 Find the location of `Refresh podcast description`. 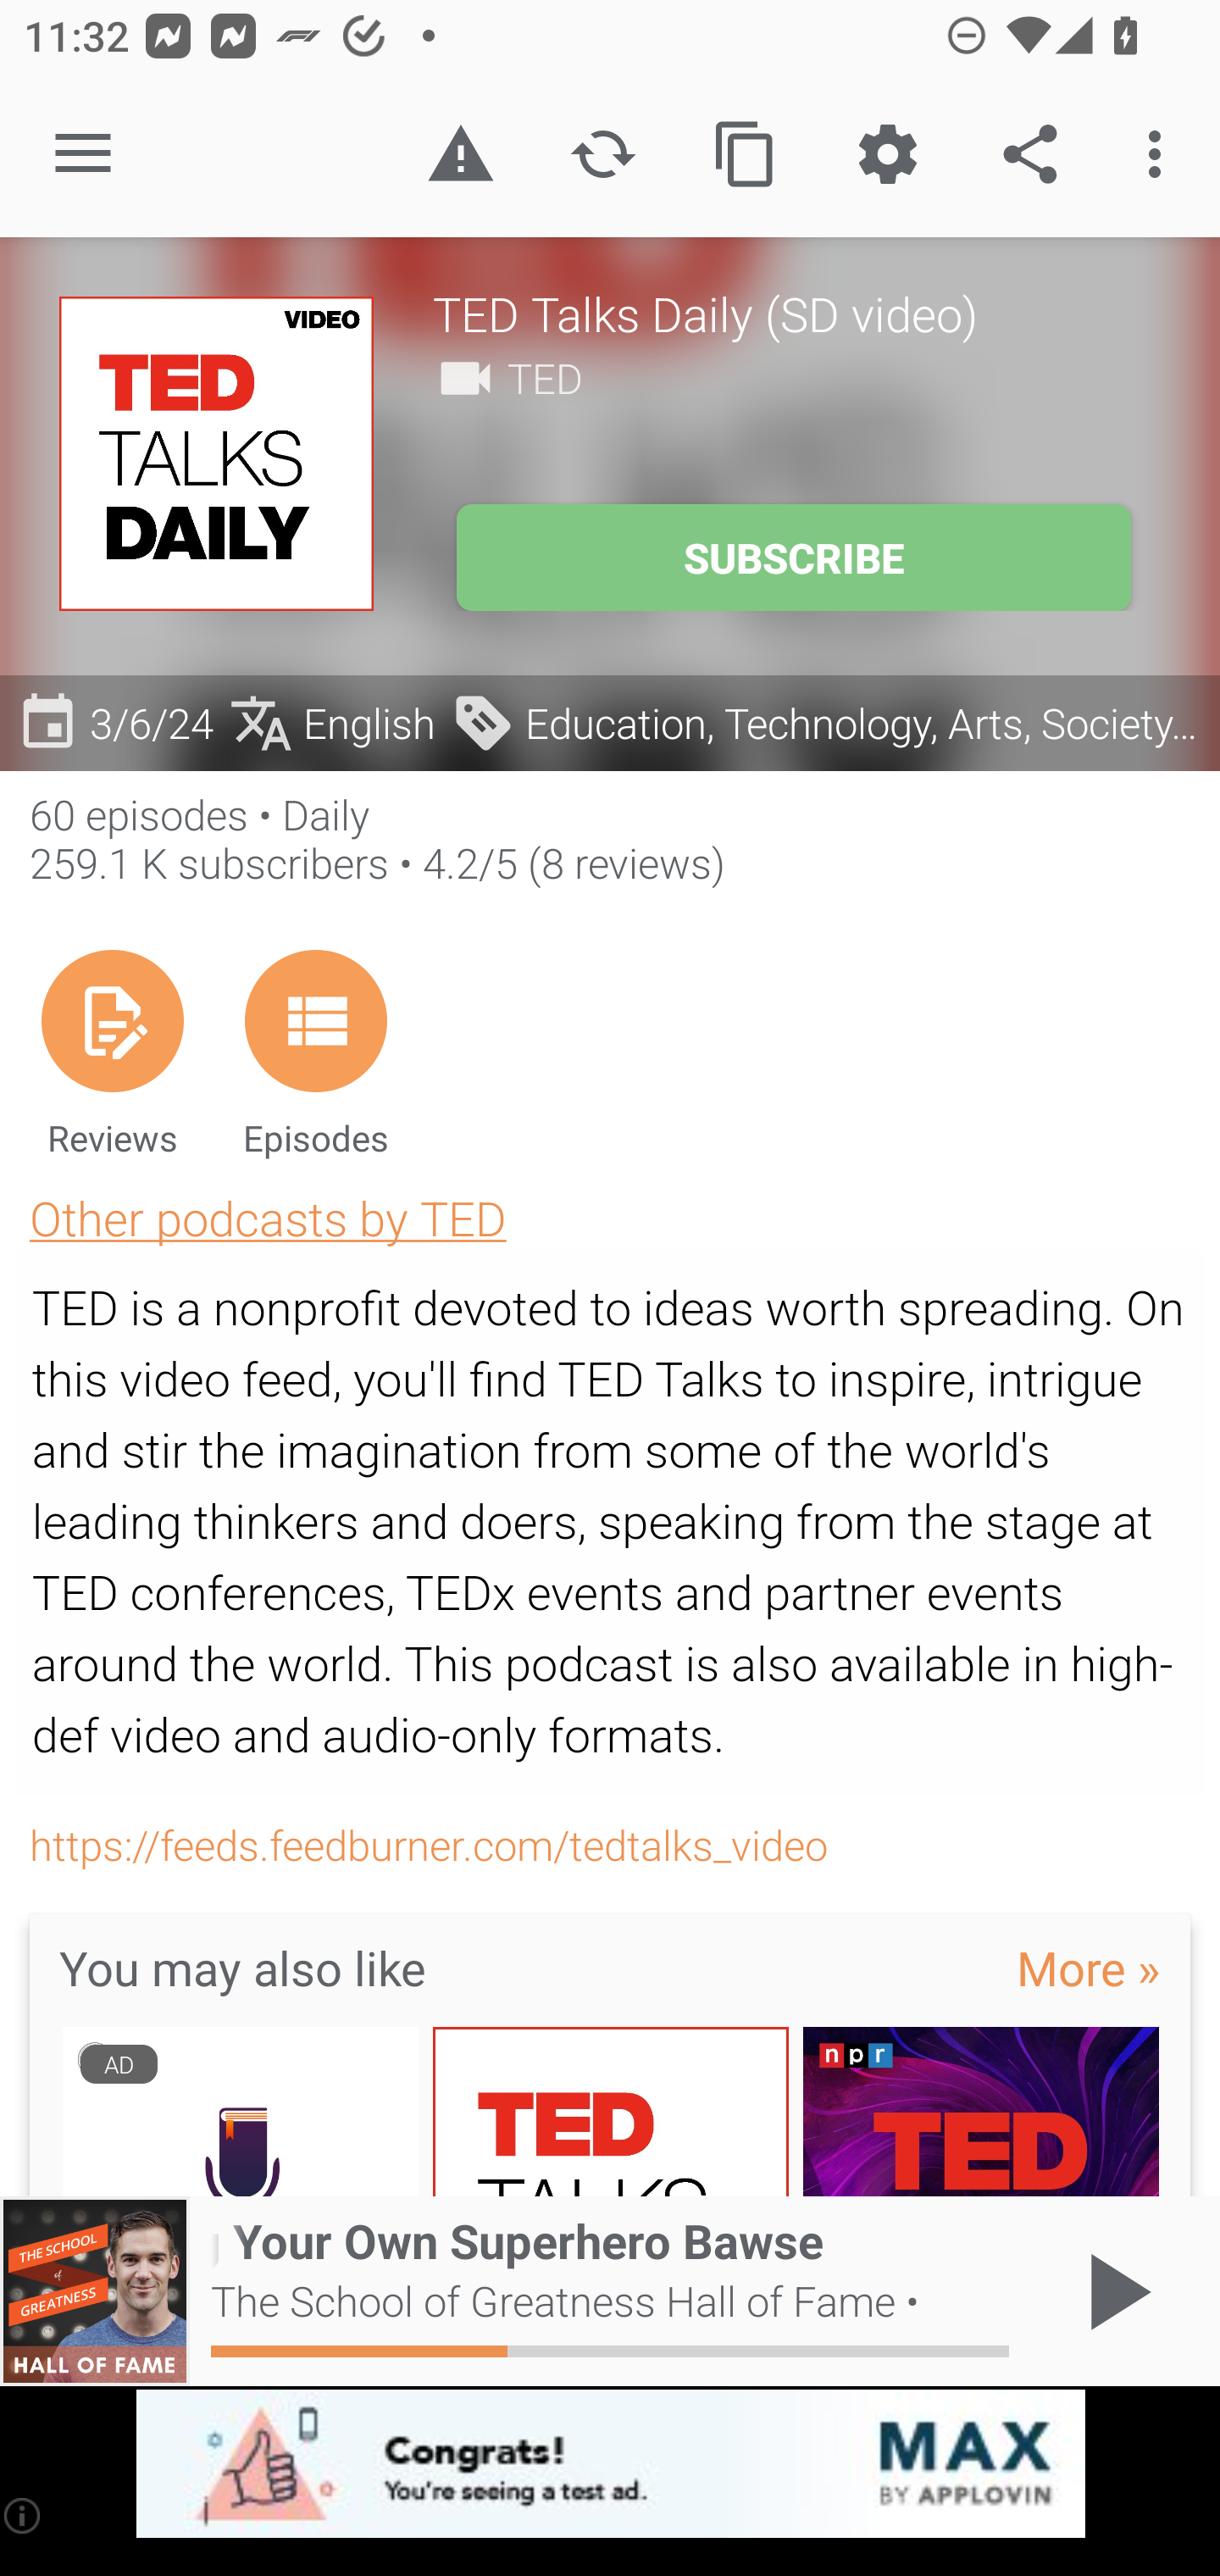

Refresh podcast description is located at coordinates (603, 154).